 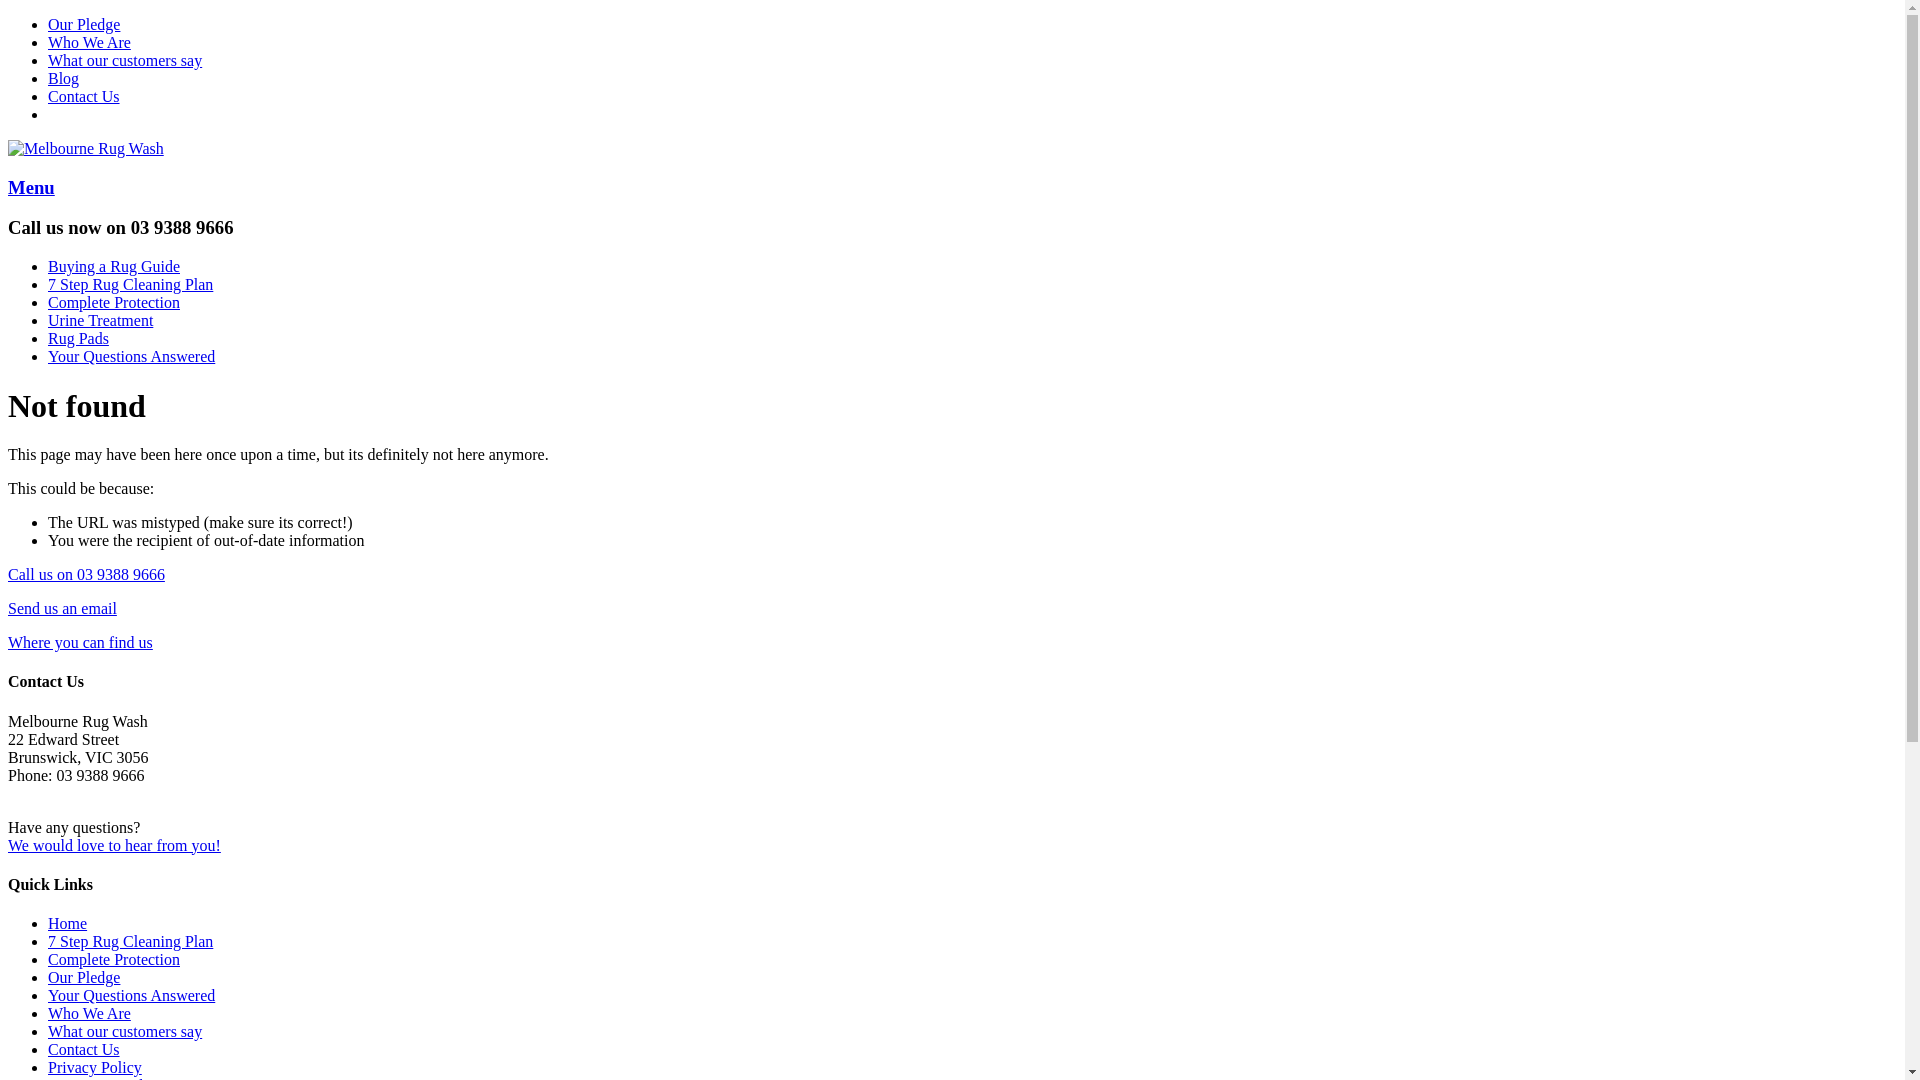 What do you see at coordinates (86, 574) in the screenshot?
I see `Call us on 03 9388 9666` at bounding box center [86, 574].